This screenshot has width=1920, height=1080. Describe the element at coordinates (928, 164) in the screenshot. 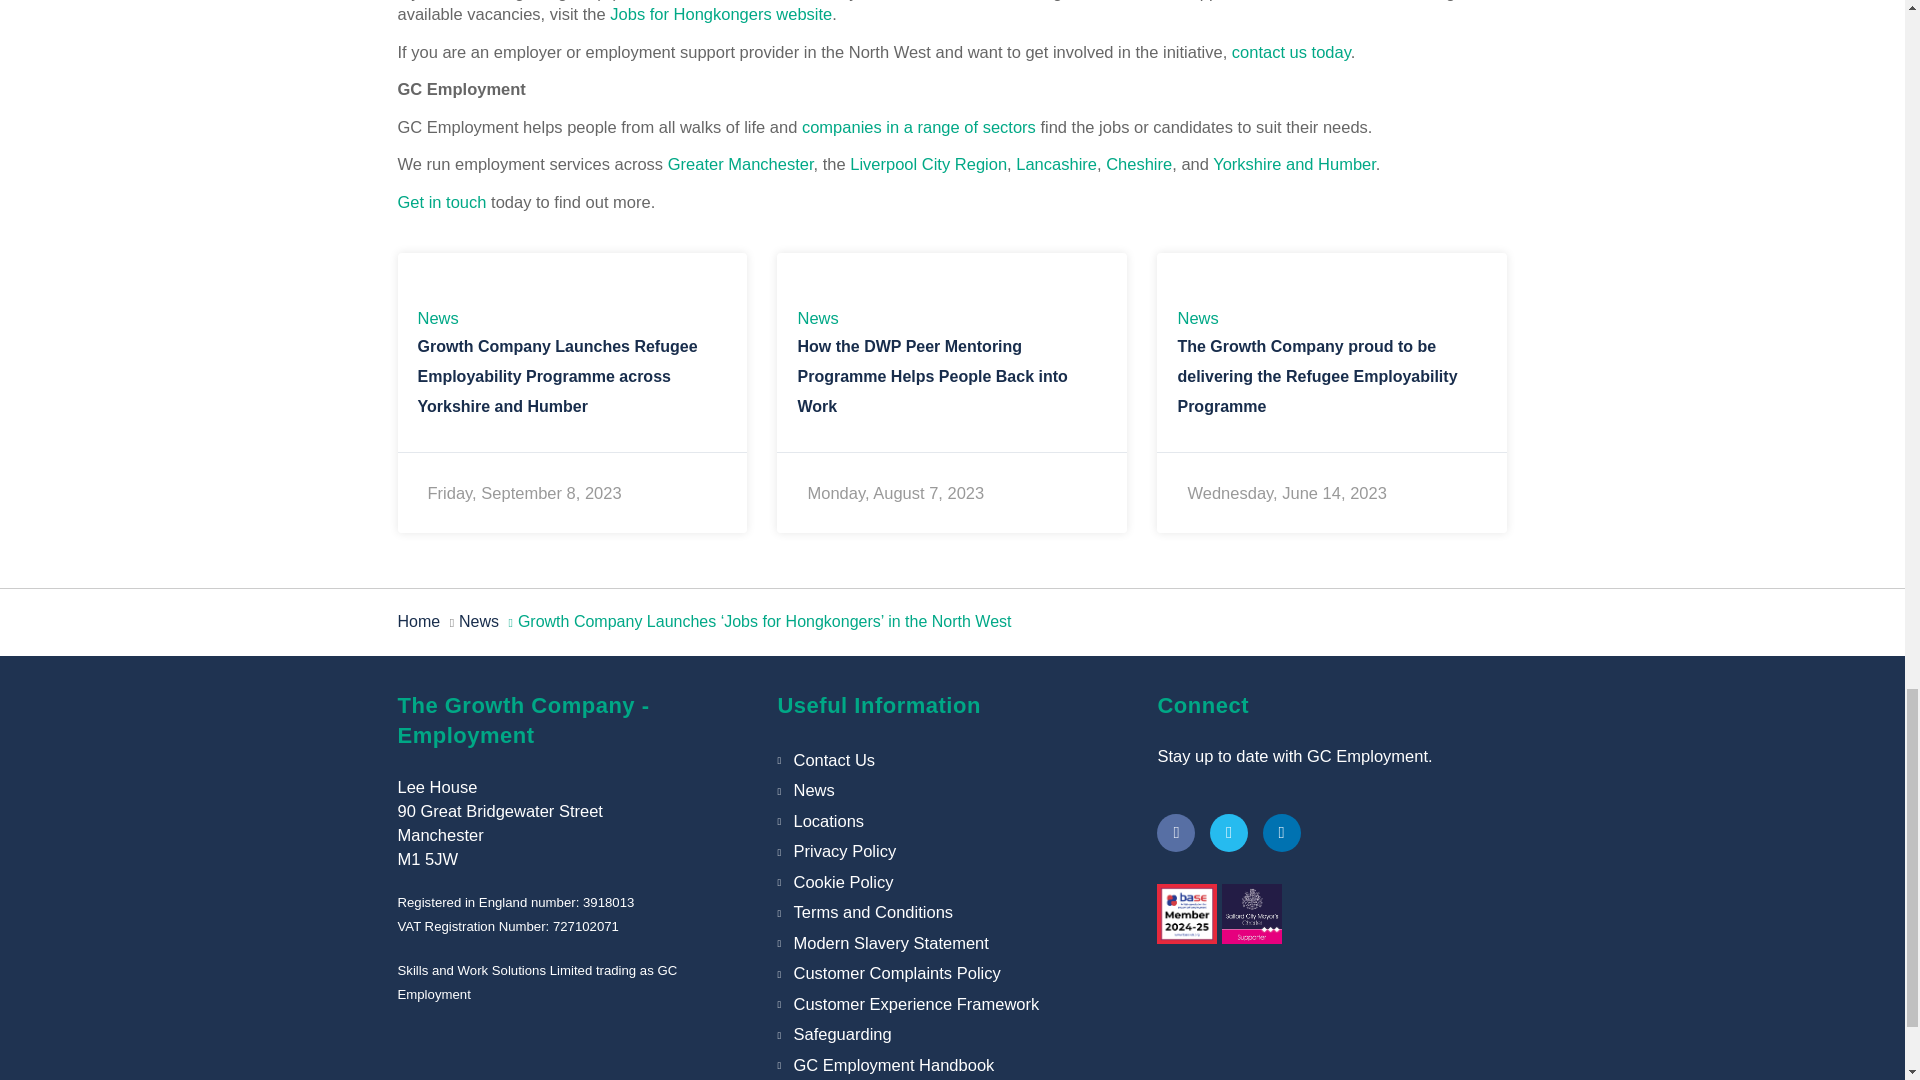

I see `Liverpool City Region` at that location.